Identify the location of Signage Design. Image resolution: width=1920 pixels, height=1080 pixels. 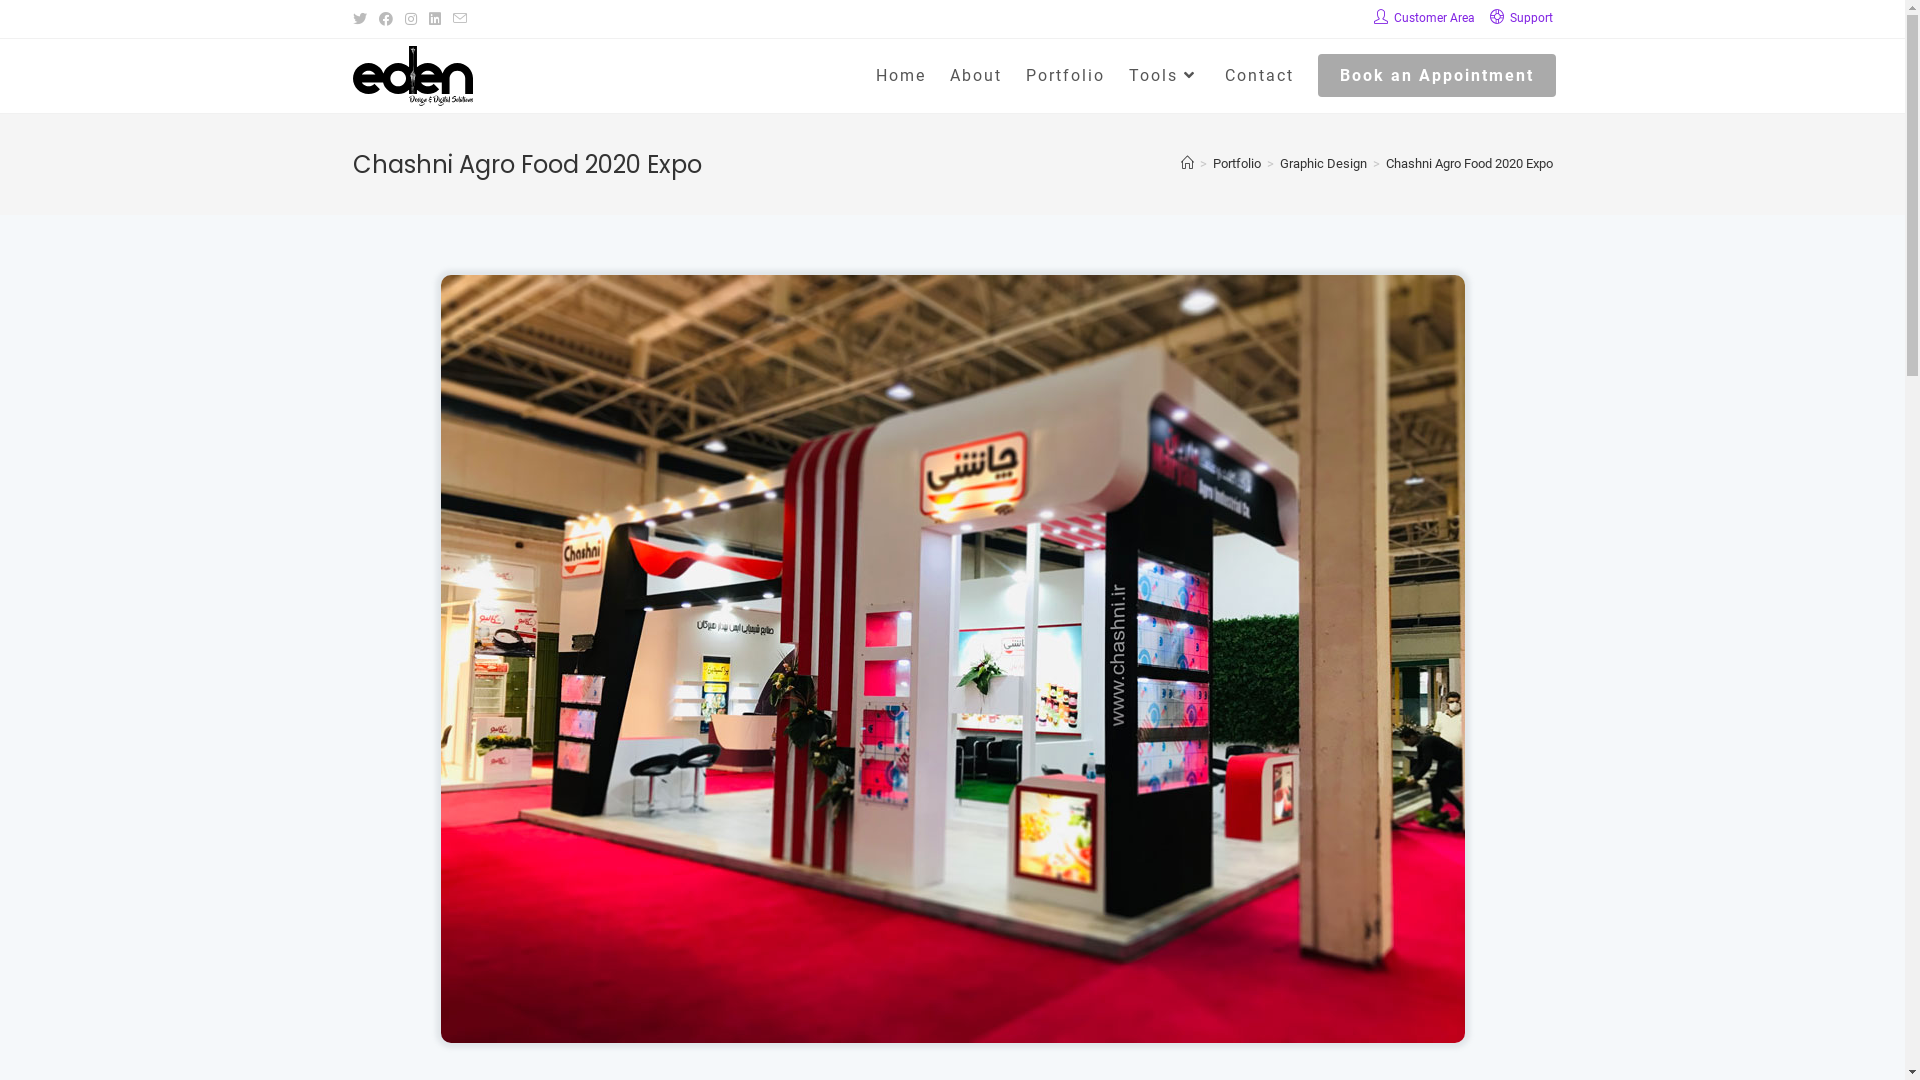
(803, 900).